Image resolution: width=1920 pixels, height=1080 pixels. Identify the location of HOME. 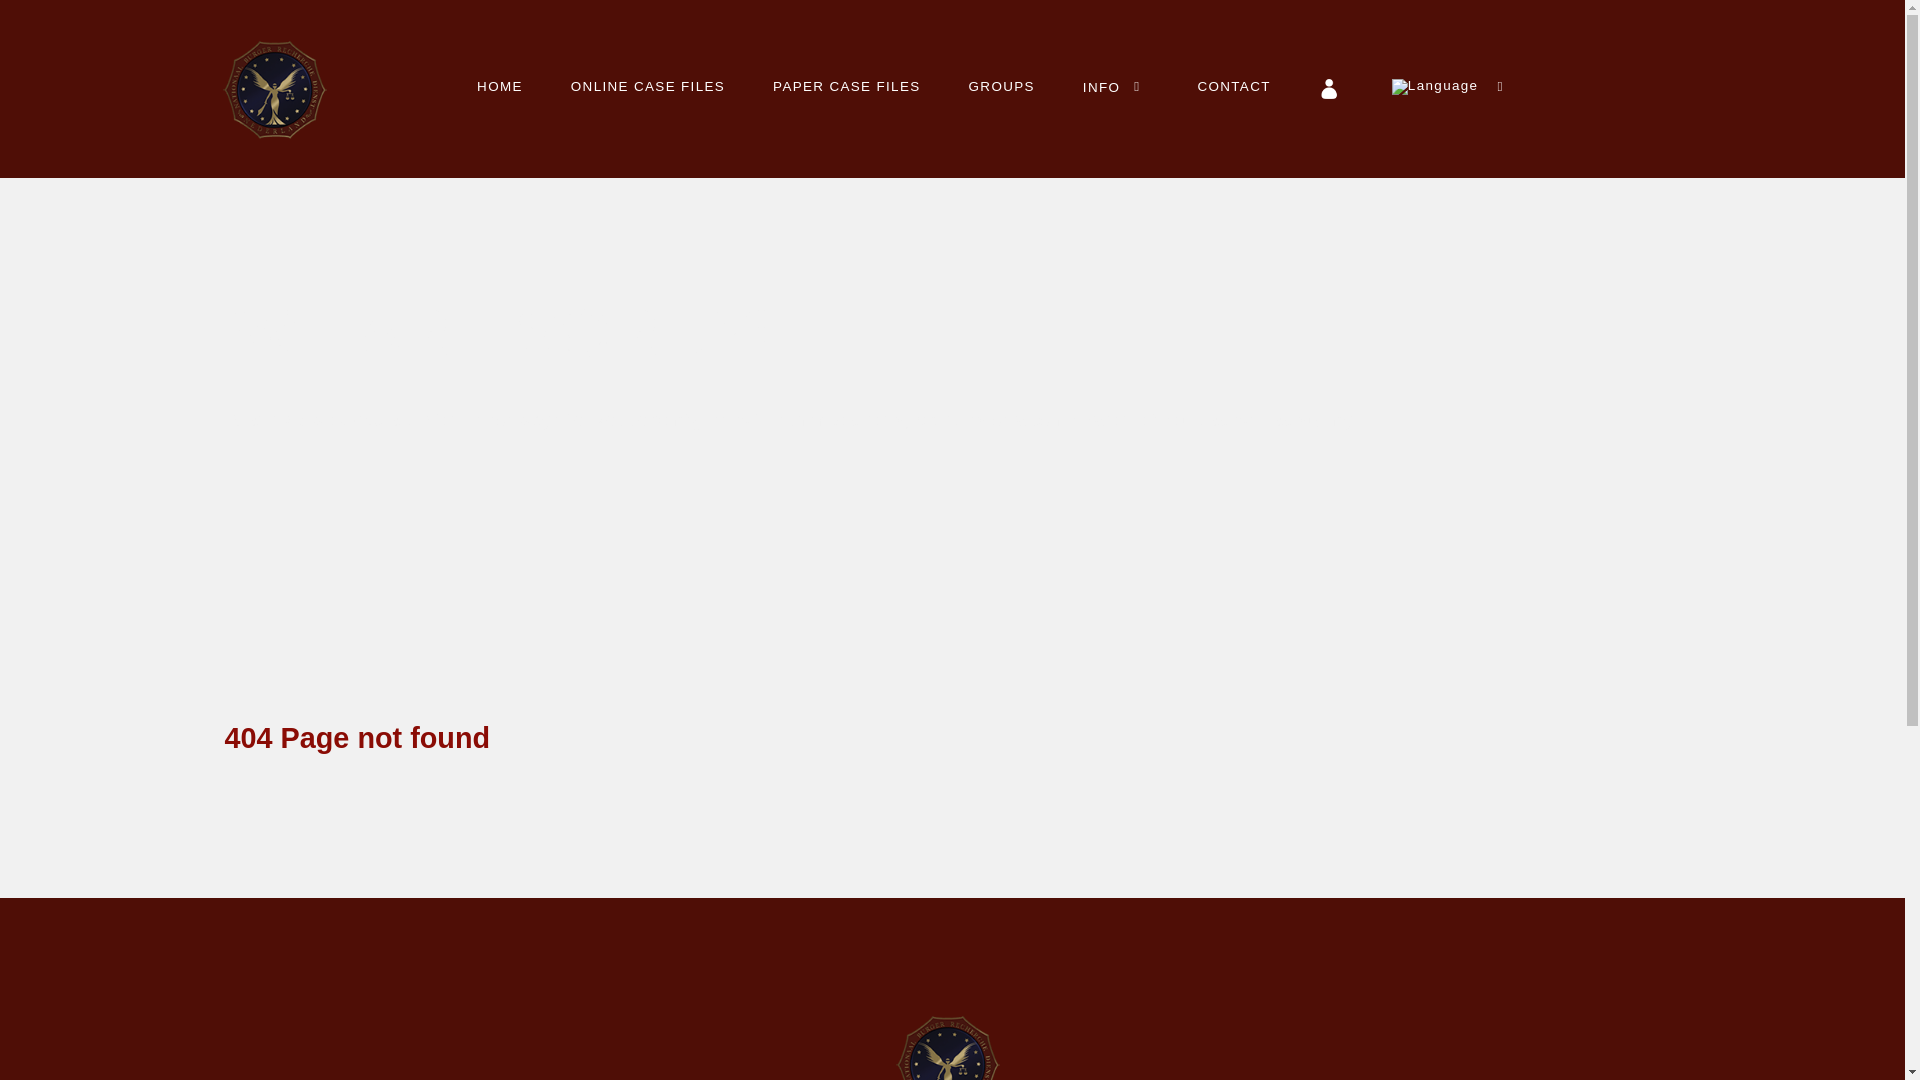
(500, 86).